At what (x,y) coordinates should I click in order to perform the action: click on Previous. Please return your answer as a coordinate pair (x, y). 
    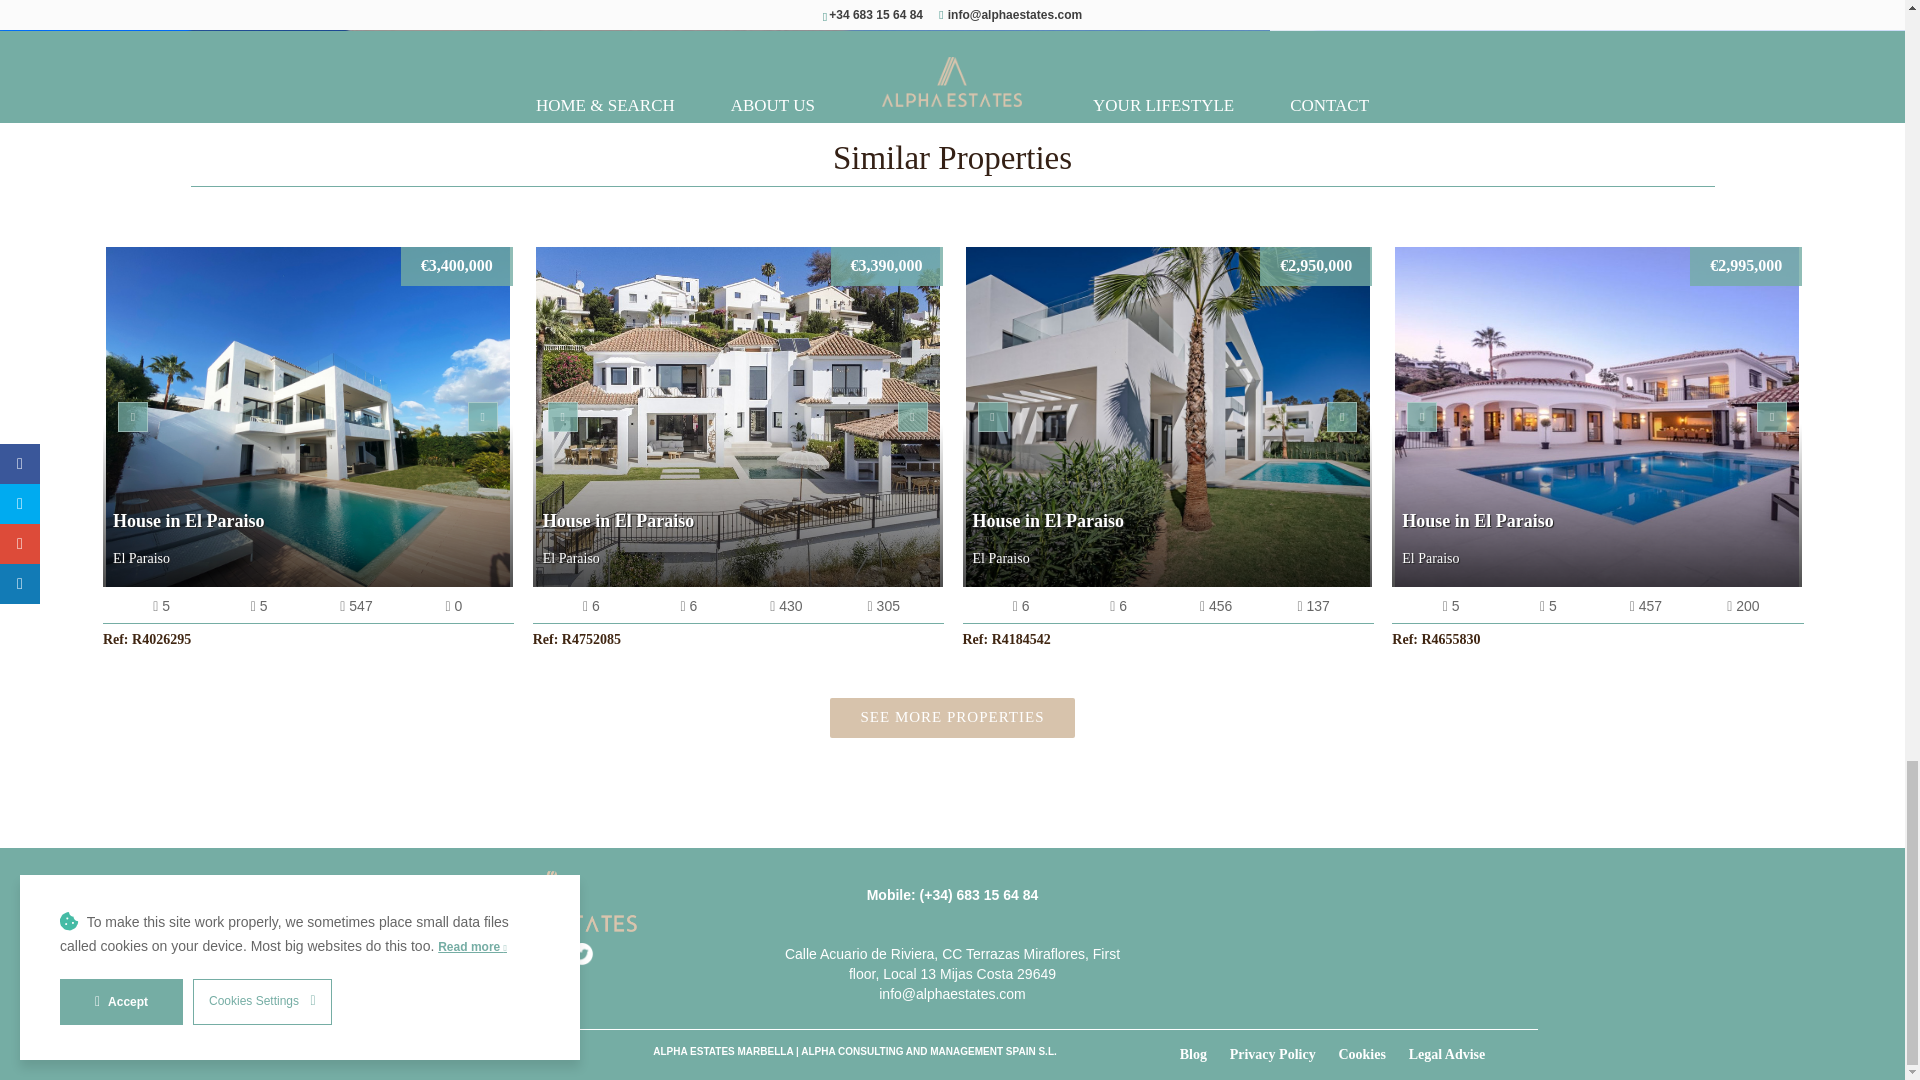
    Looking at the image, I should click on (992, 416).